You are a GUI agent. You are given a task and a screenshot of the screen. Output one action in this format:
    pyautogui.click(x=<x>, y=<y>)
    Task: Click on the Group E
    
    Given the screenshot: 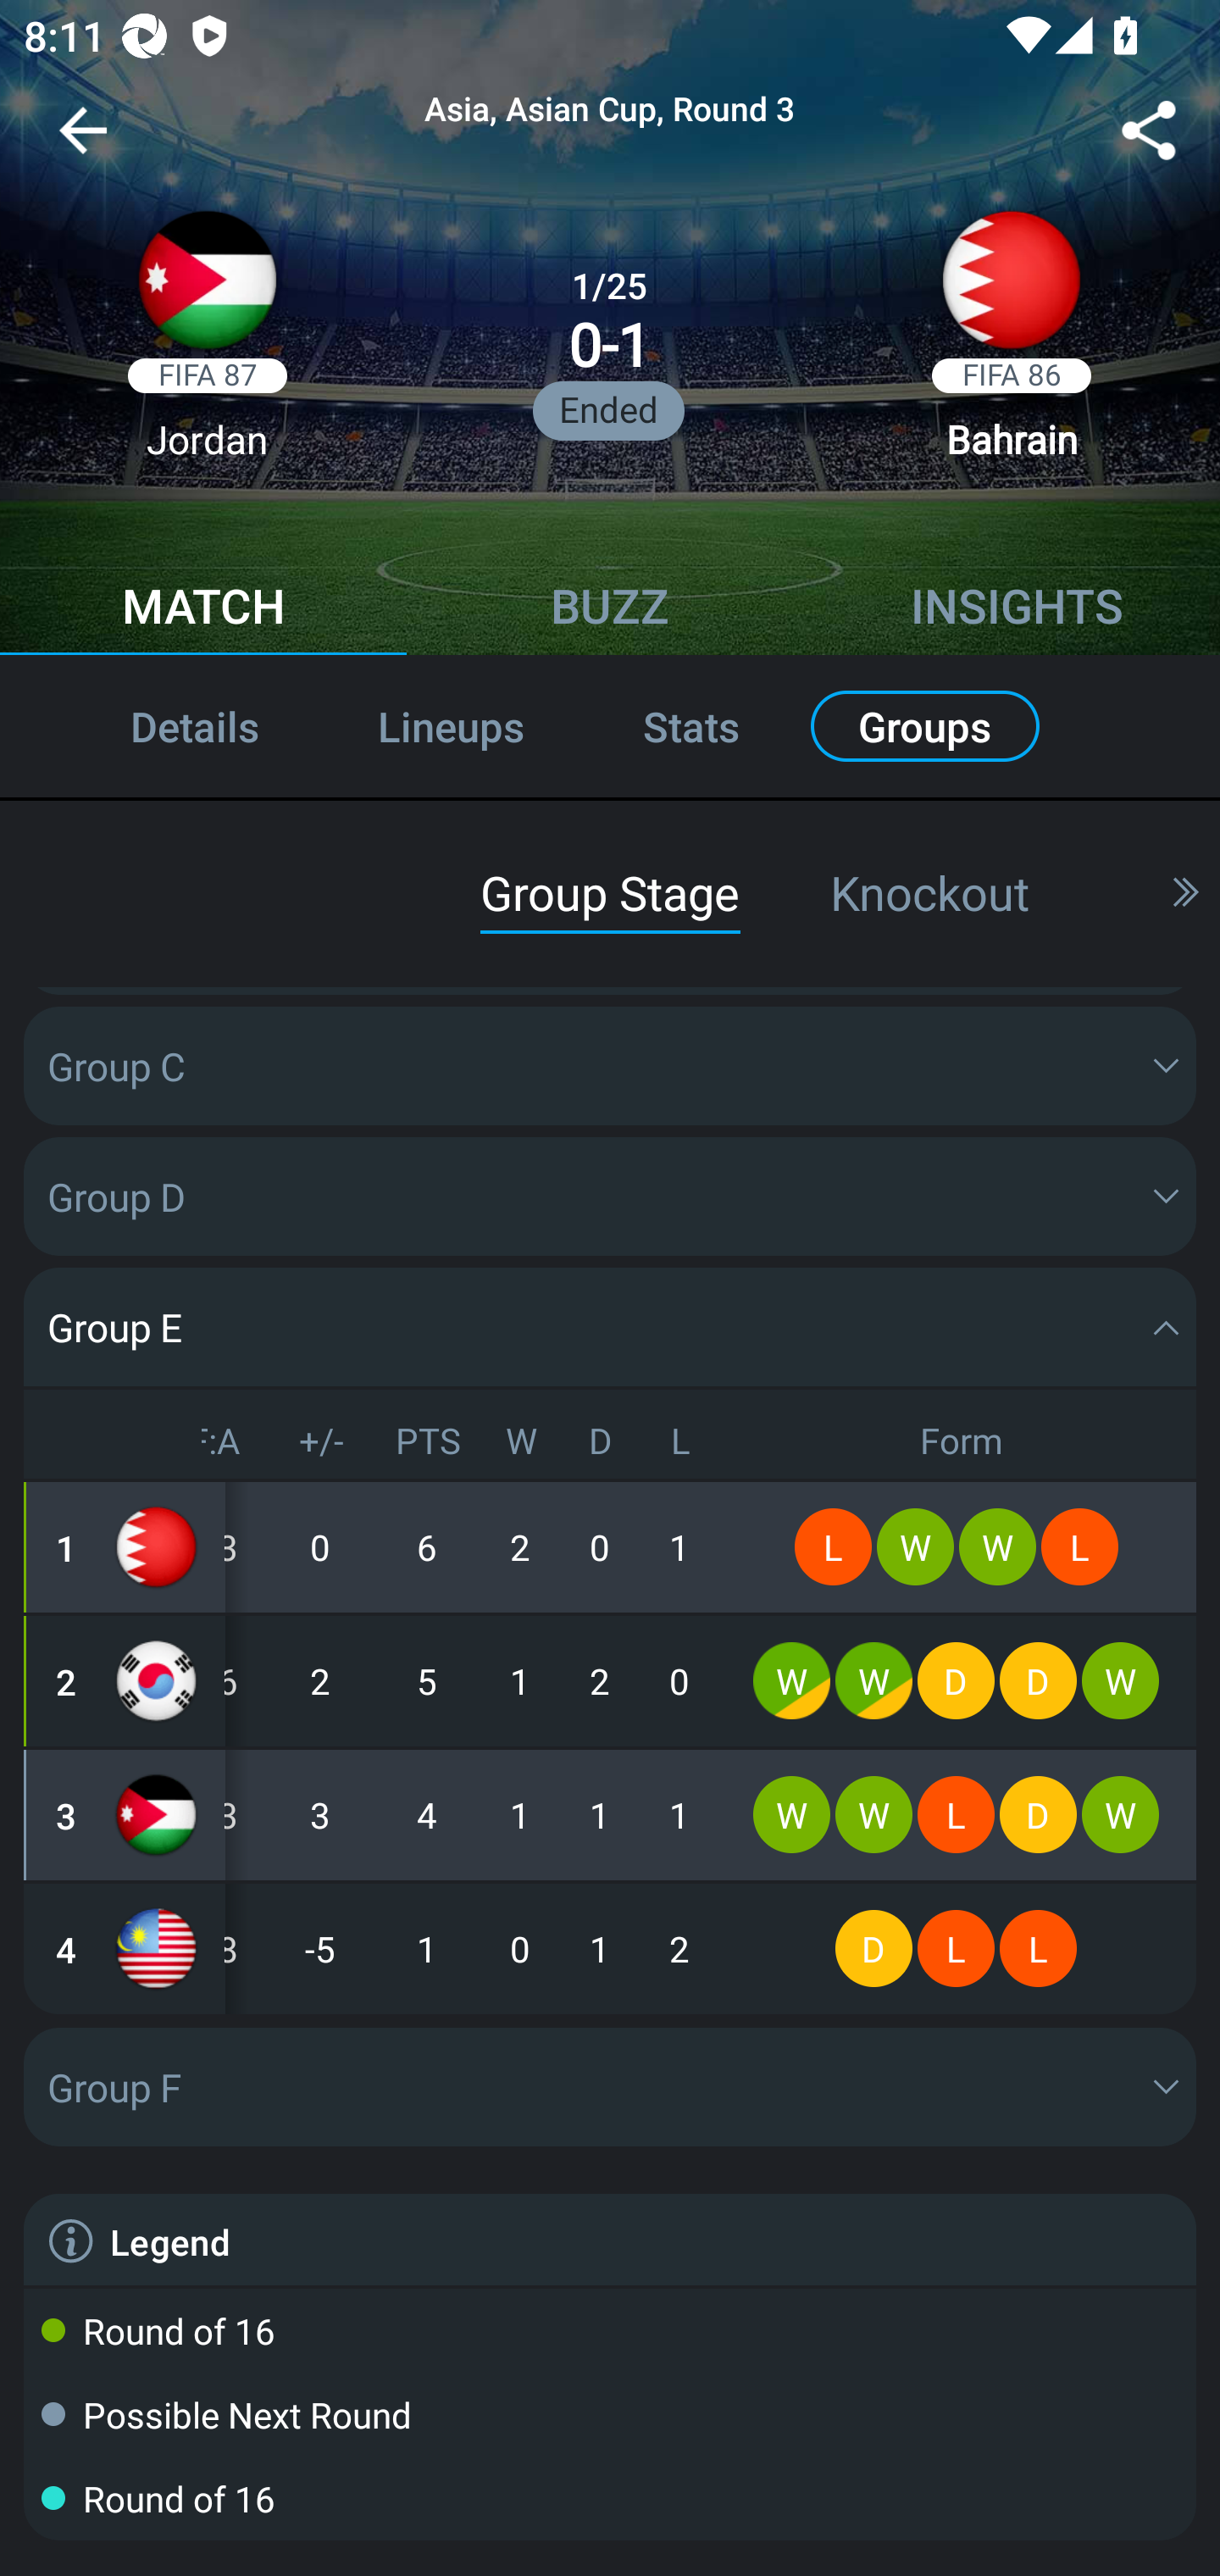 What is the action you would take?
    pyautogui.click(x=610, y=1326)
    